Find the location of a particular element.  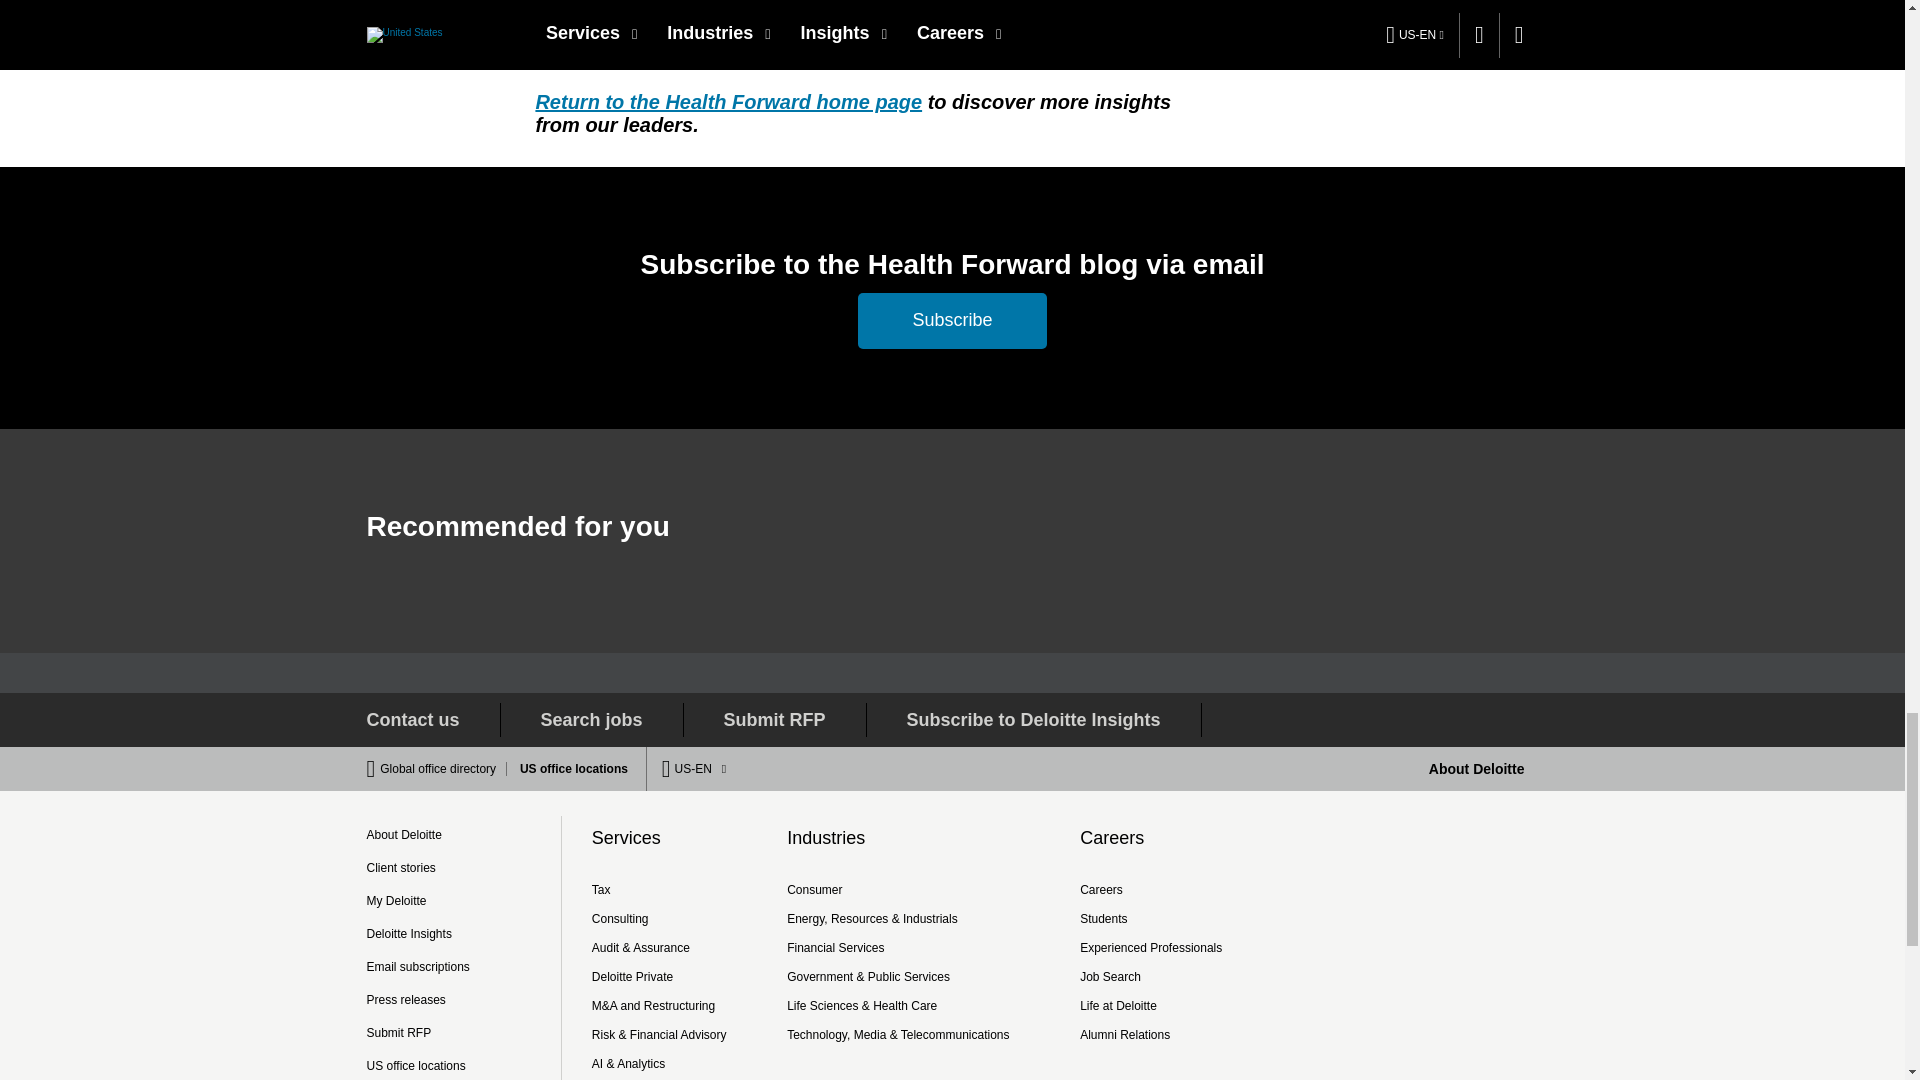

US office locations is located at coordinates (568, 769).